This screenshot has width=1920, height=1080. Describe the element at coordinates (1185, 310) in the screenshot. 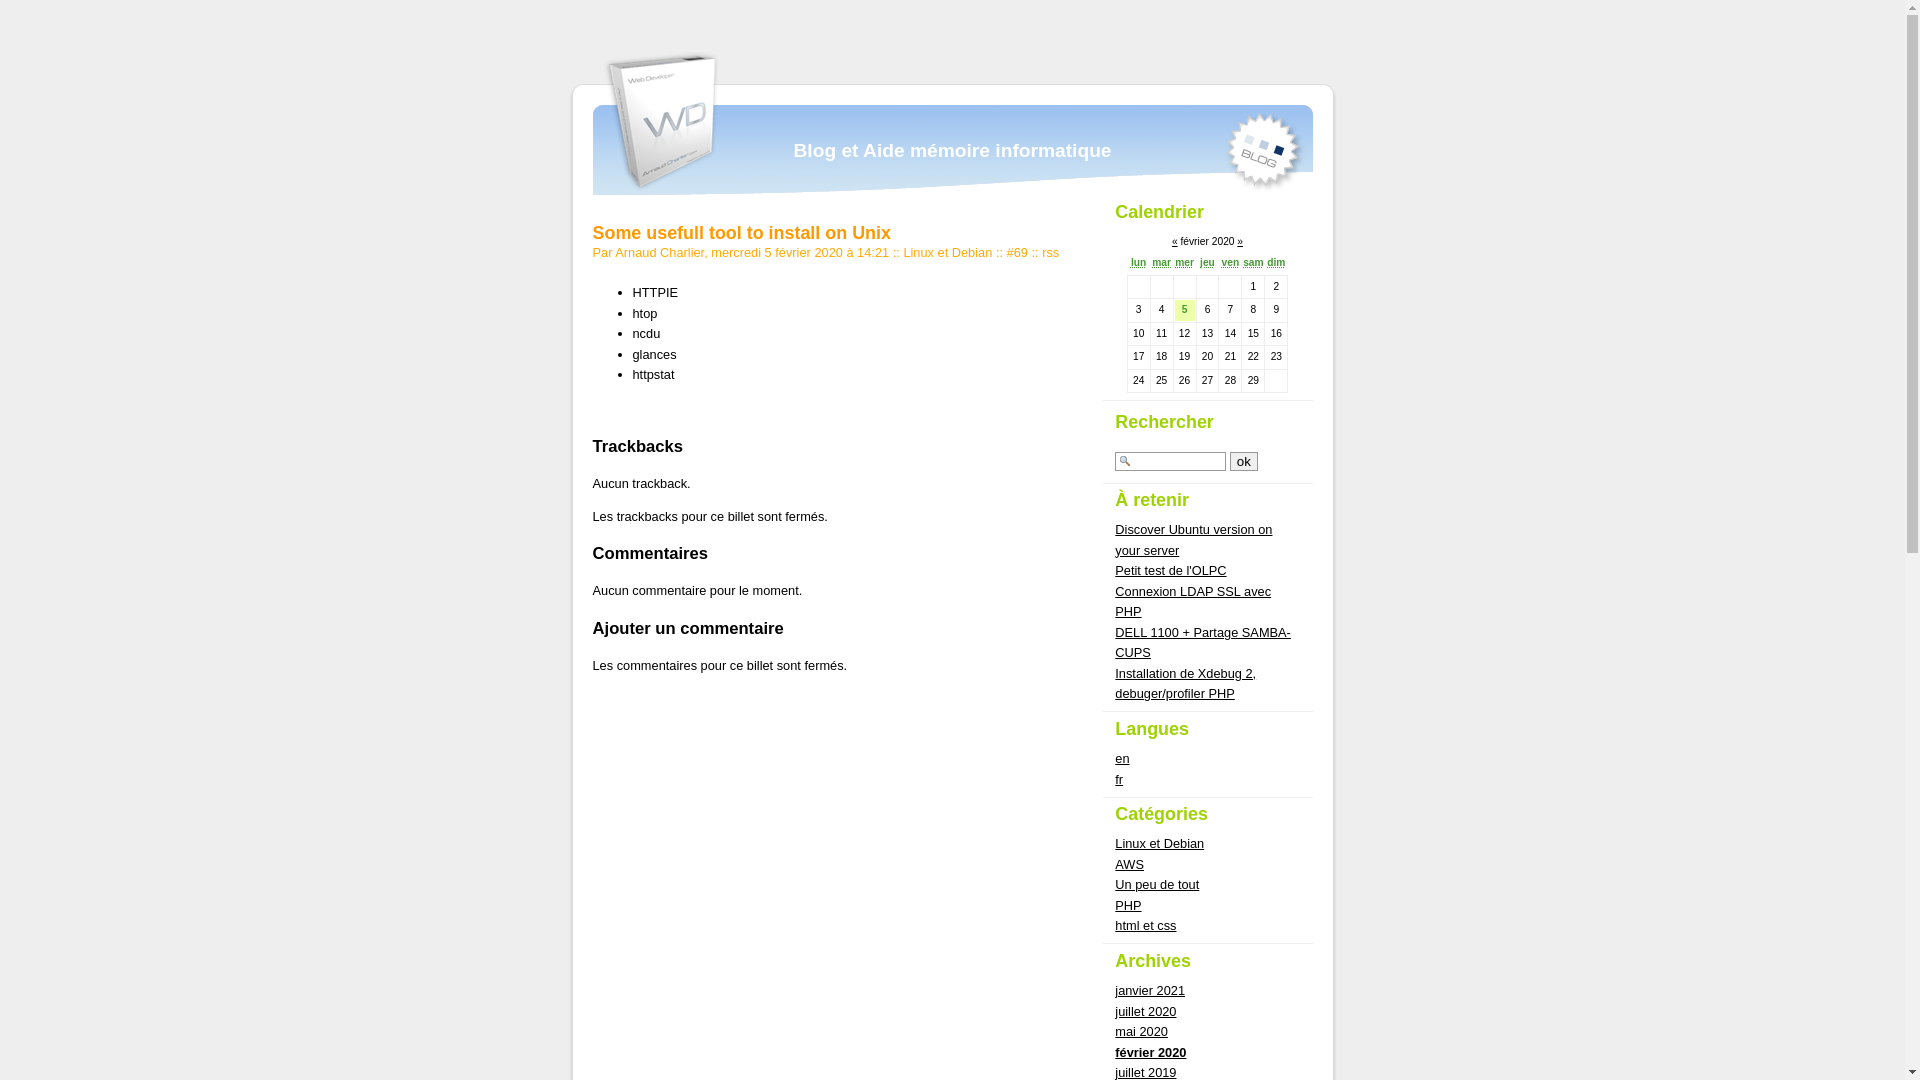

I see `5` at that location.